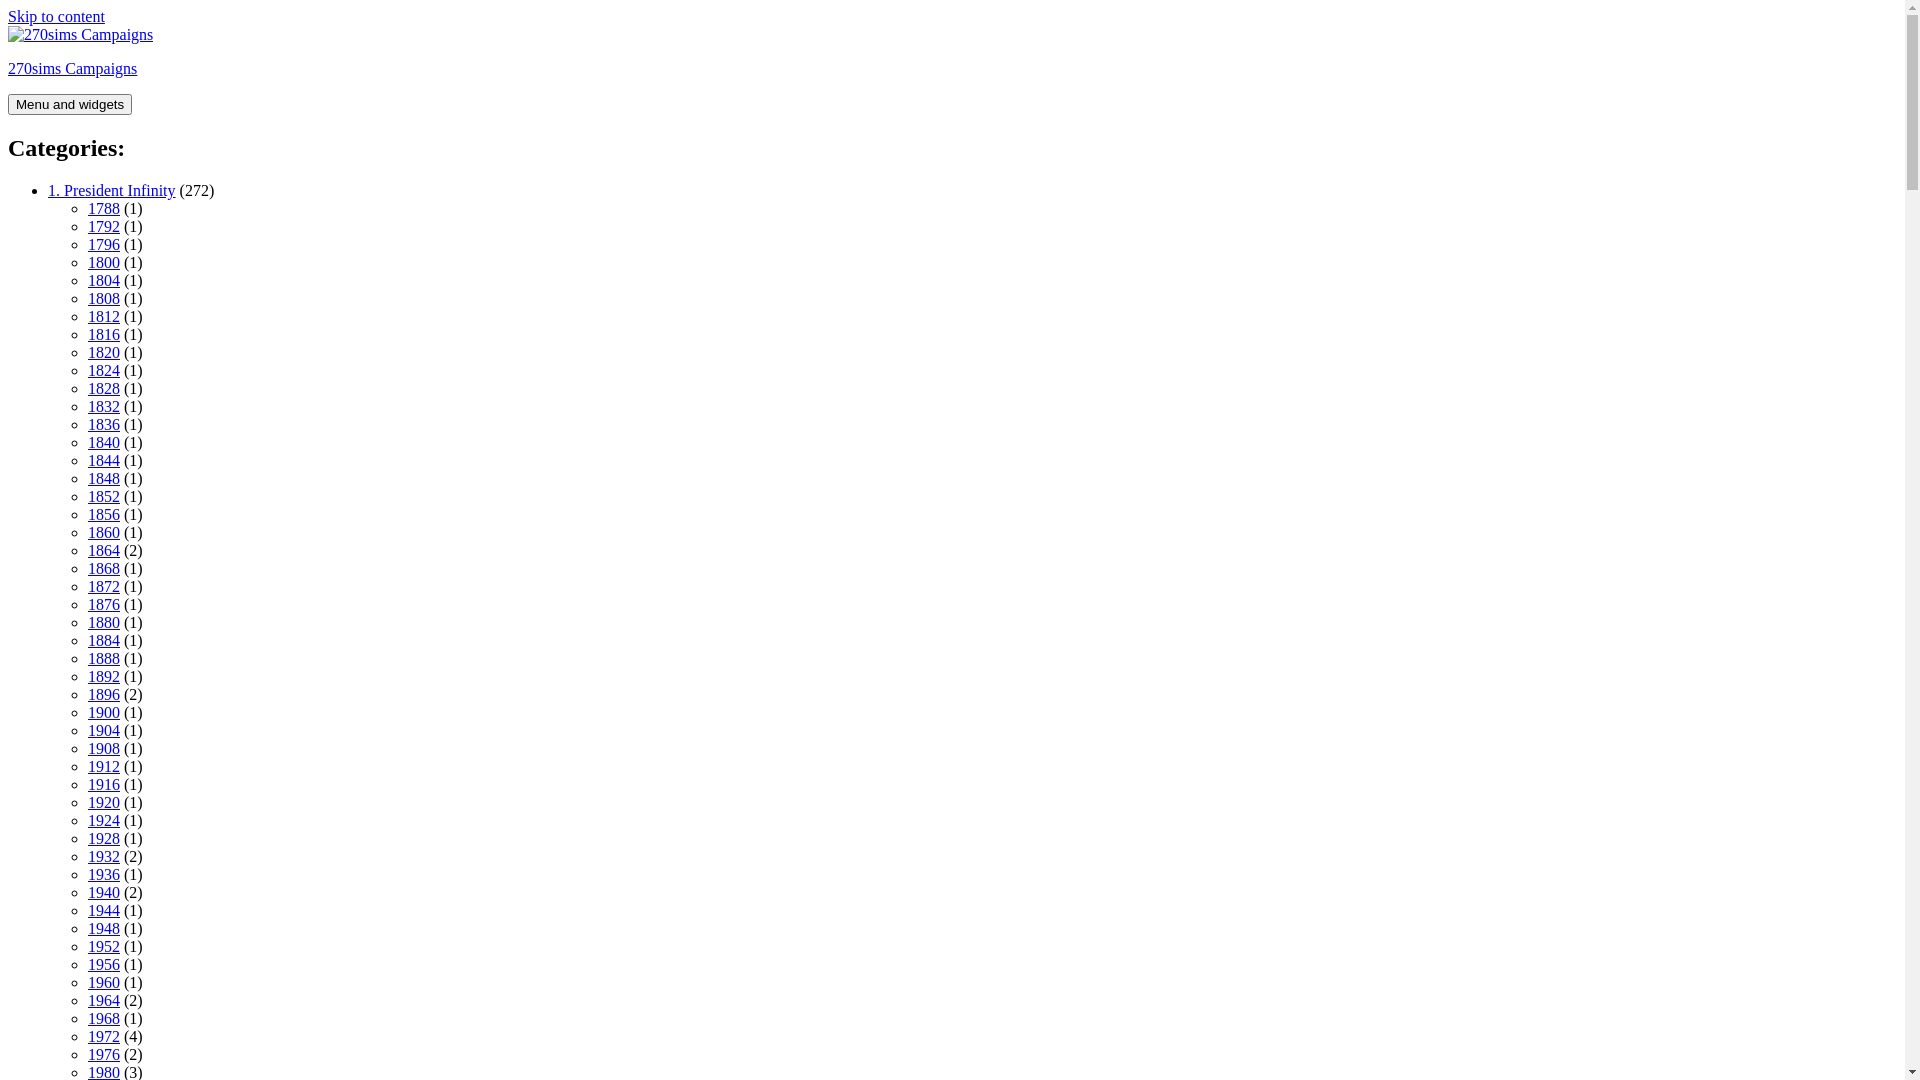  What do you see at coordinates (104, 280) in the screenshot?
I see `1804` at bounding box center [104, 280].